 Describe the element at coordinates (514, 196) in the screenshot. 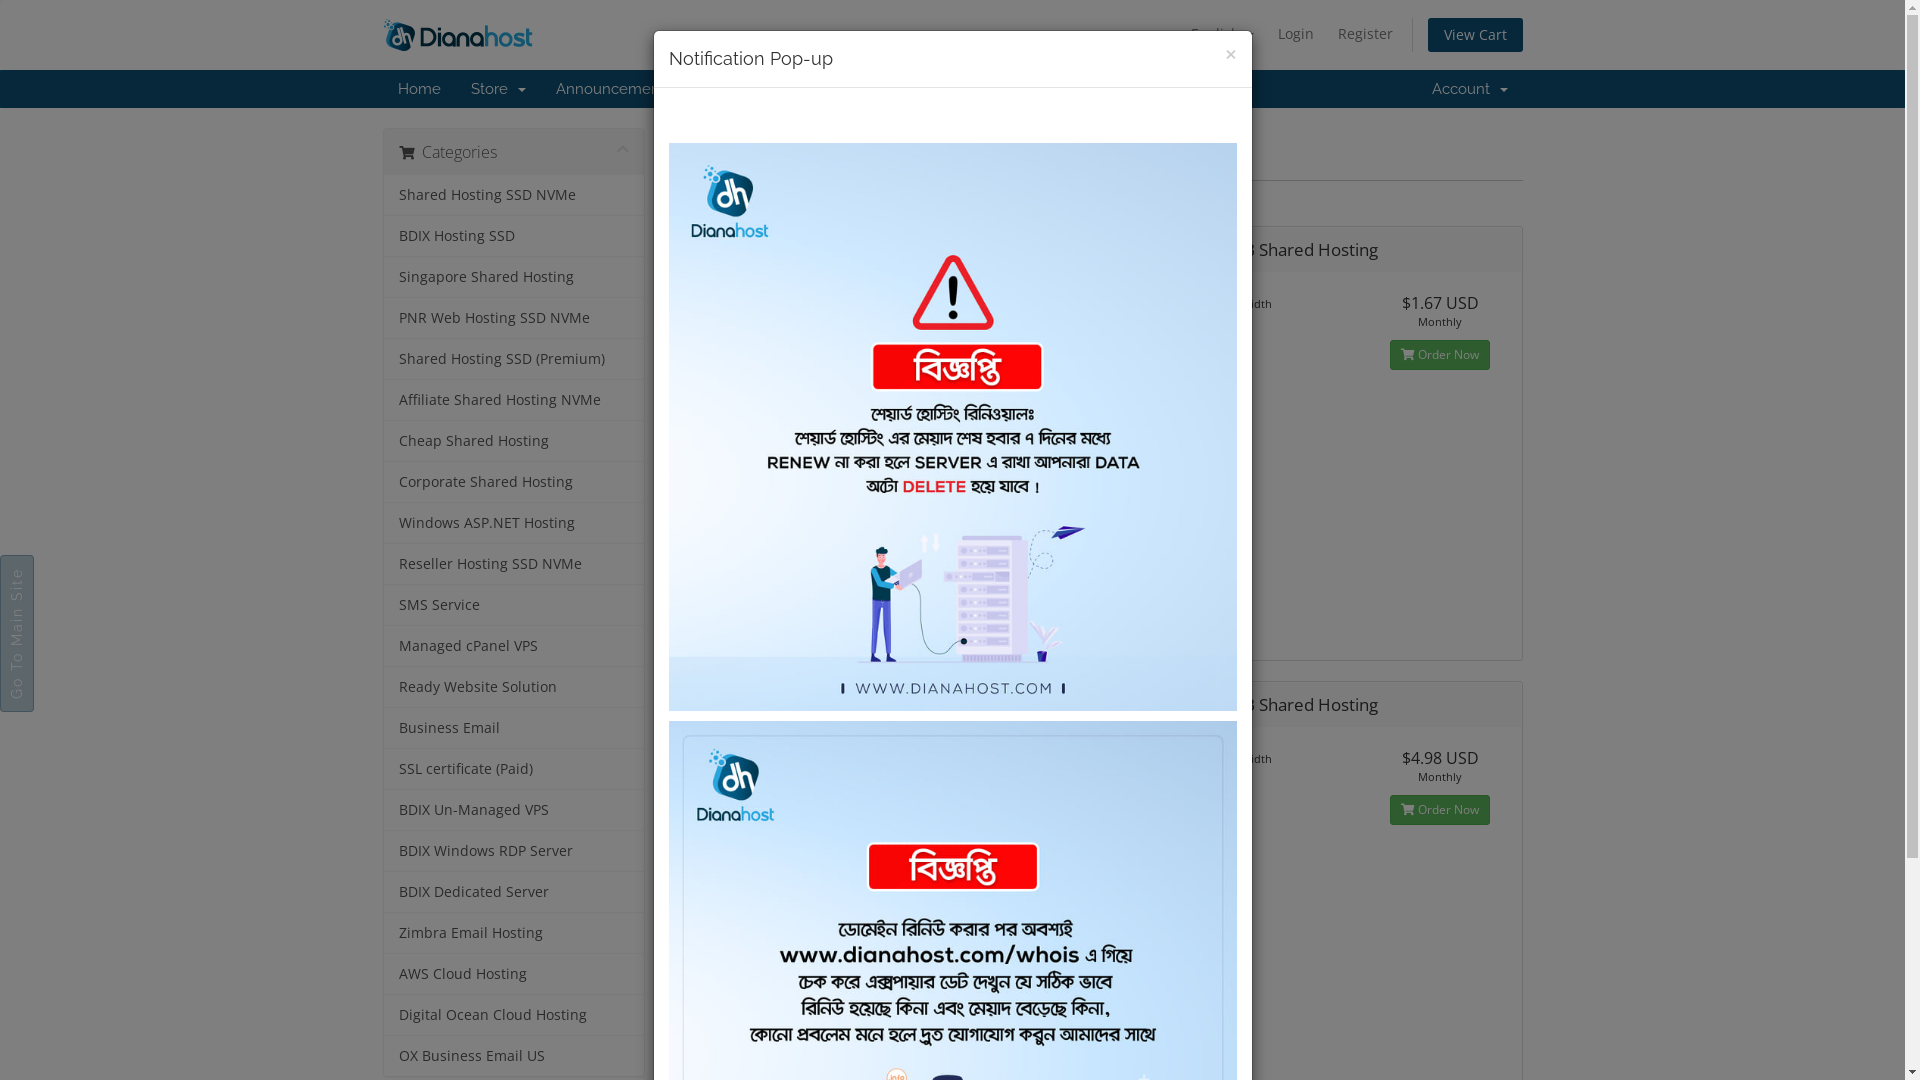

I see `Shared Hosting SSD NVMe` at that location.